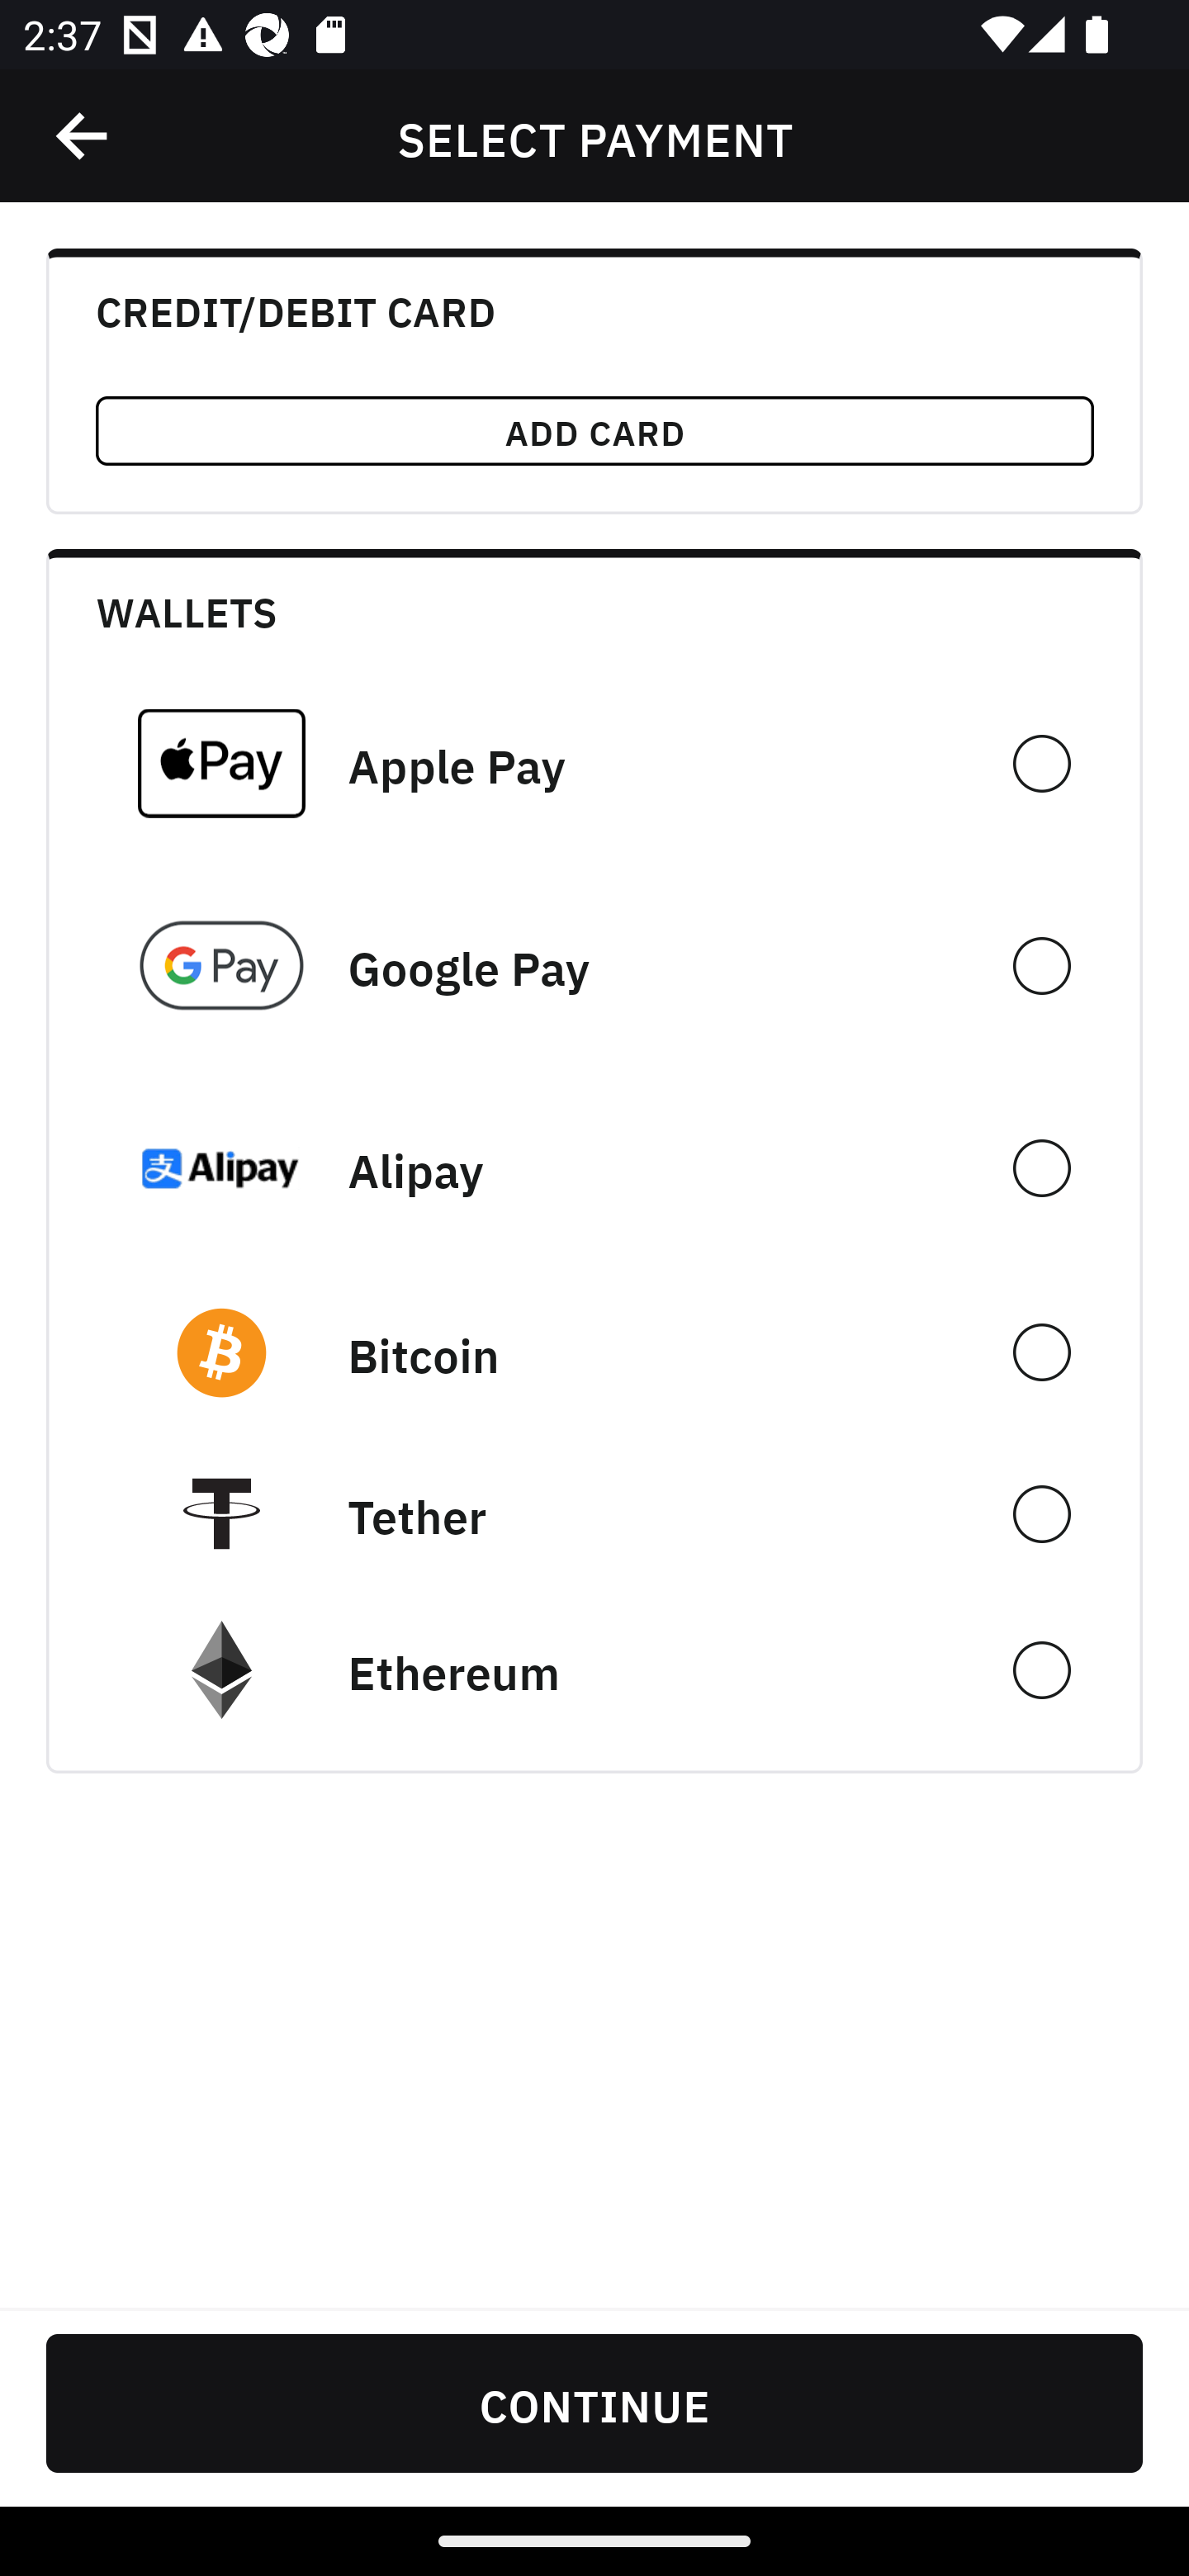 Image resolution: width=1189 pixels, height=2576 pixels. Describe the element at coordinates (594, 431) in the screenshot. I see `ADD CARD` at that location.